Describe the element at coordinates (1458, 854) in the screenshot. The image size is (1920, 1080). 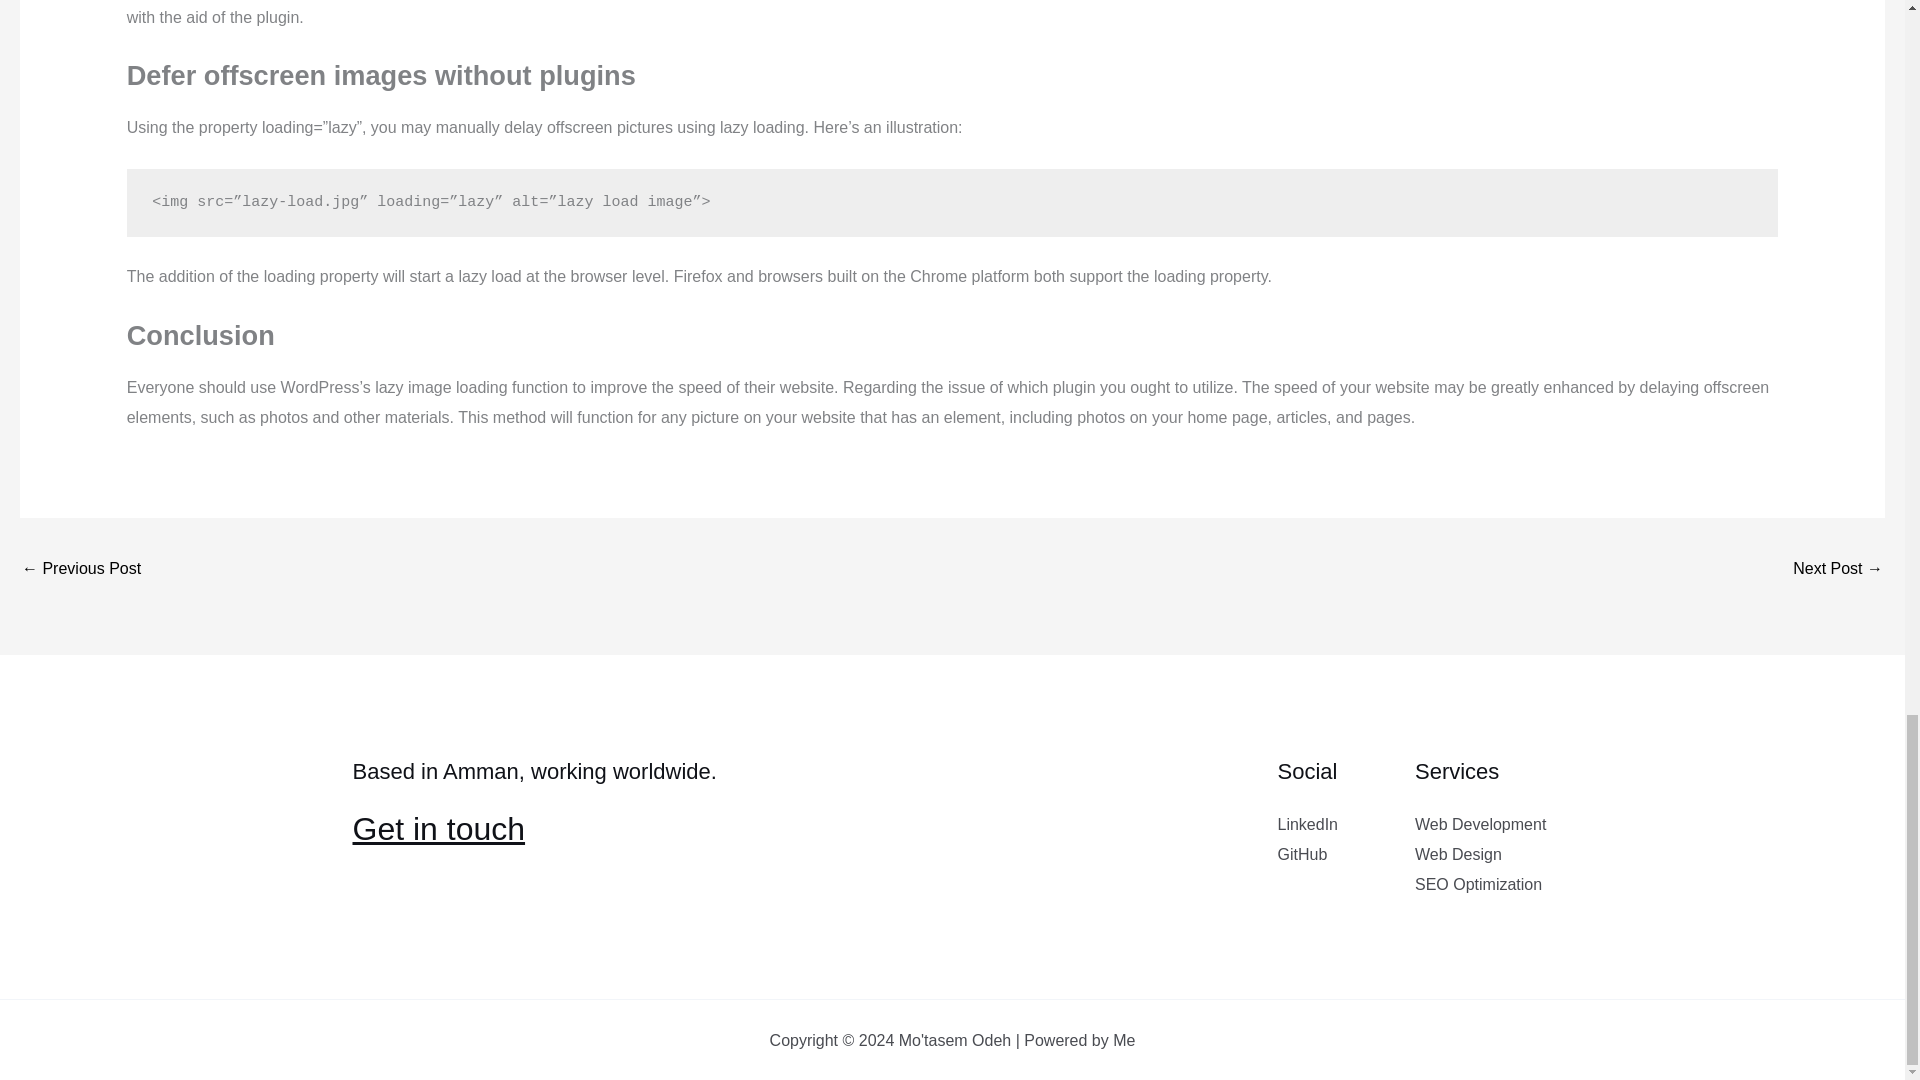
I see `Web Design` at that location.